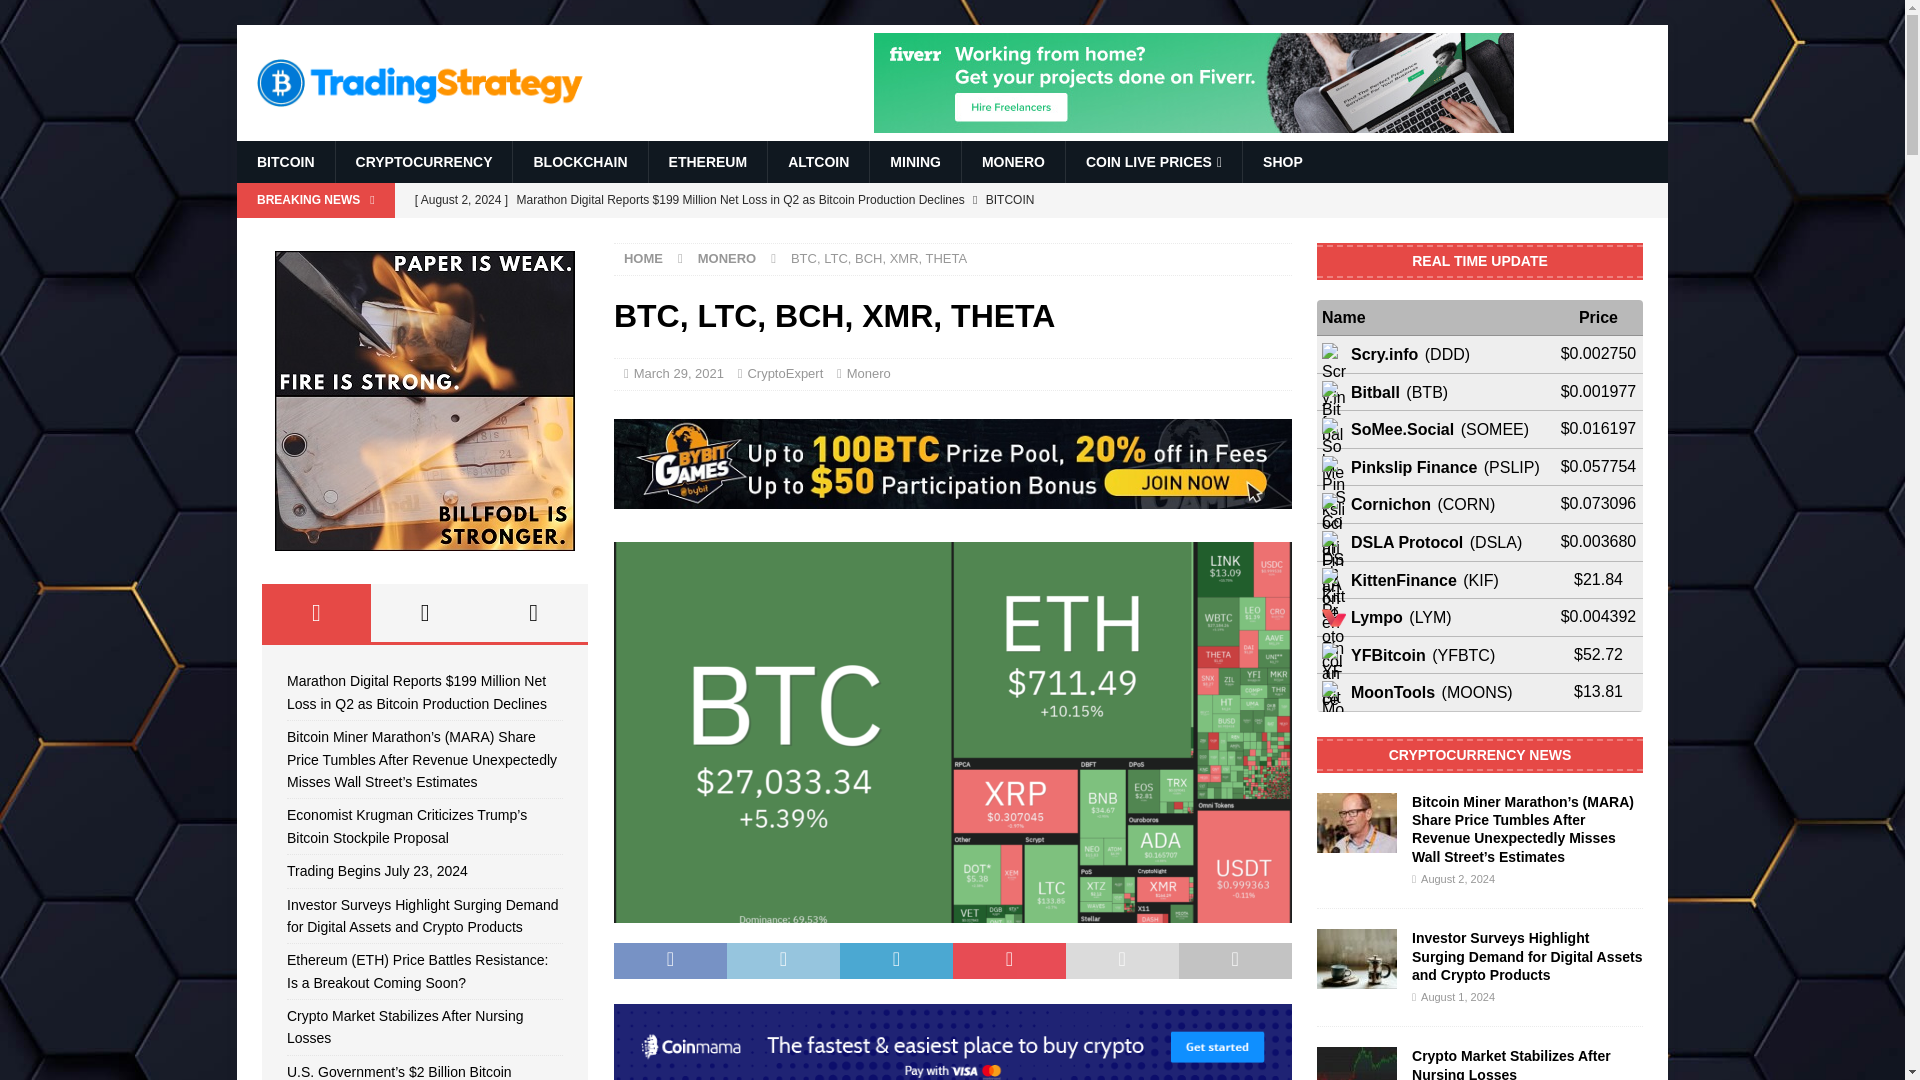  Describe the element at coordinates (818, 162) in the screenshot. I see `ALTCOIN` at that location.